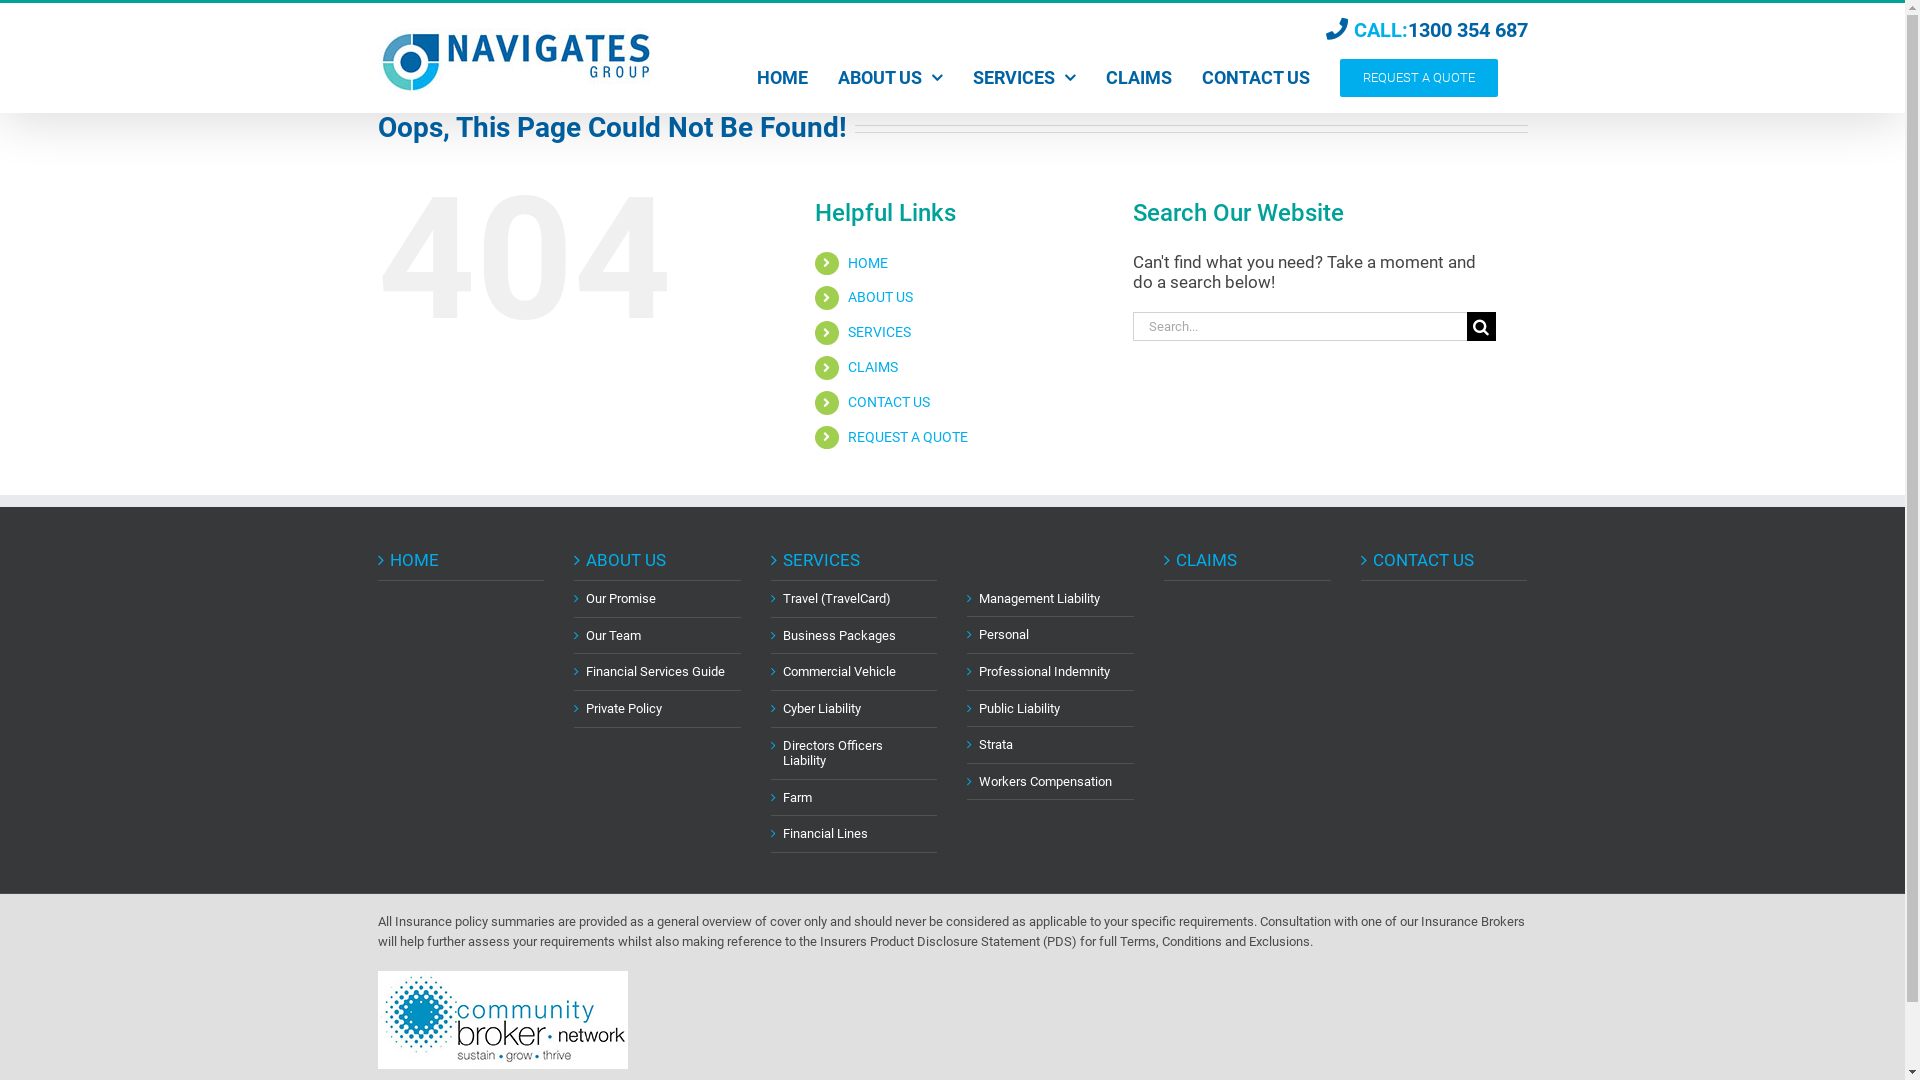 The width and height of the screenshot is (1920, 1080). Describe the element at coordinates (1052, 635) in the screenshot. I see `Personal` at that location.